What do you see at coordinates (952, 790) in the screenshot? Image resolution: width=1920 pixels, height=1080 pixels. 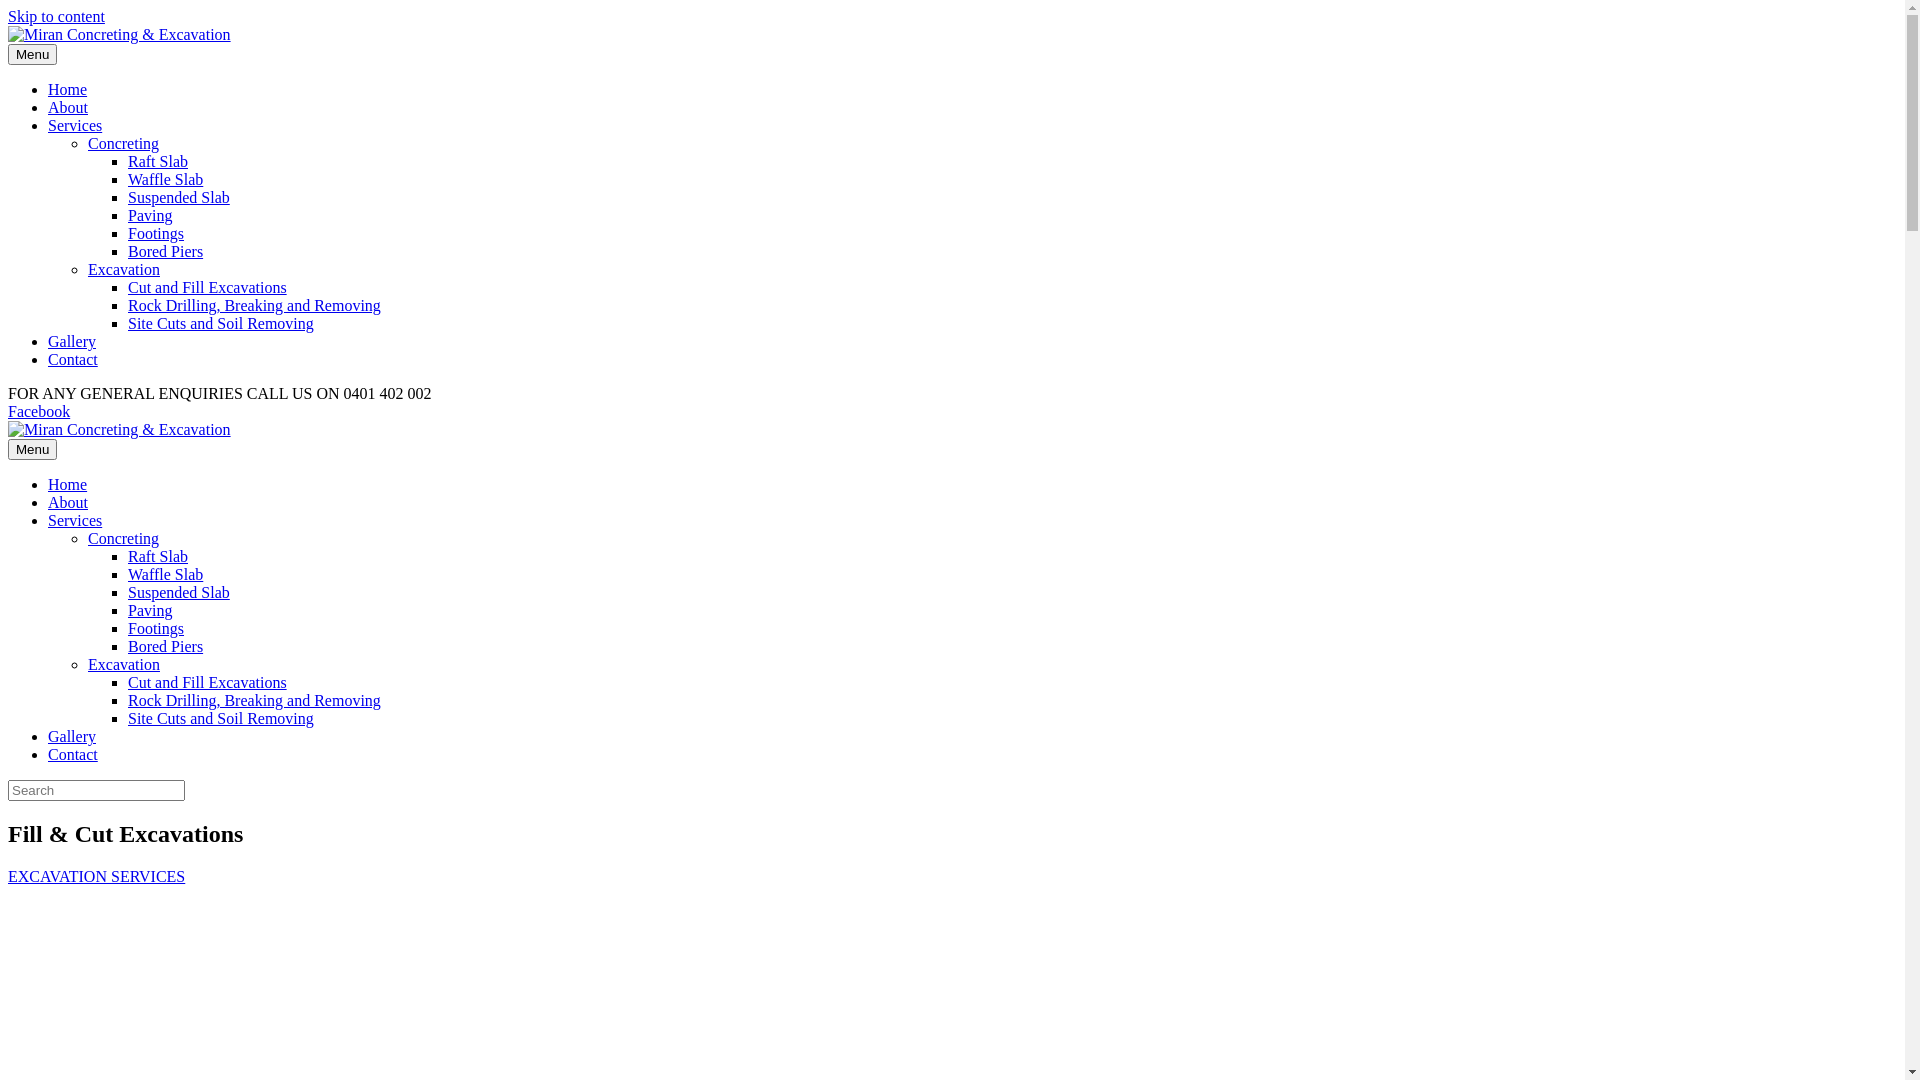 I see `Type and press Enter to search.` at bounding box center [952, 790].